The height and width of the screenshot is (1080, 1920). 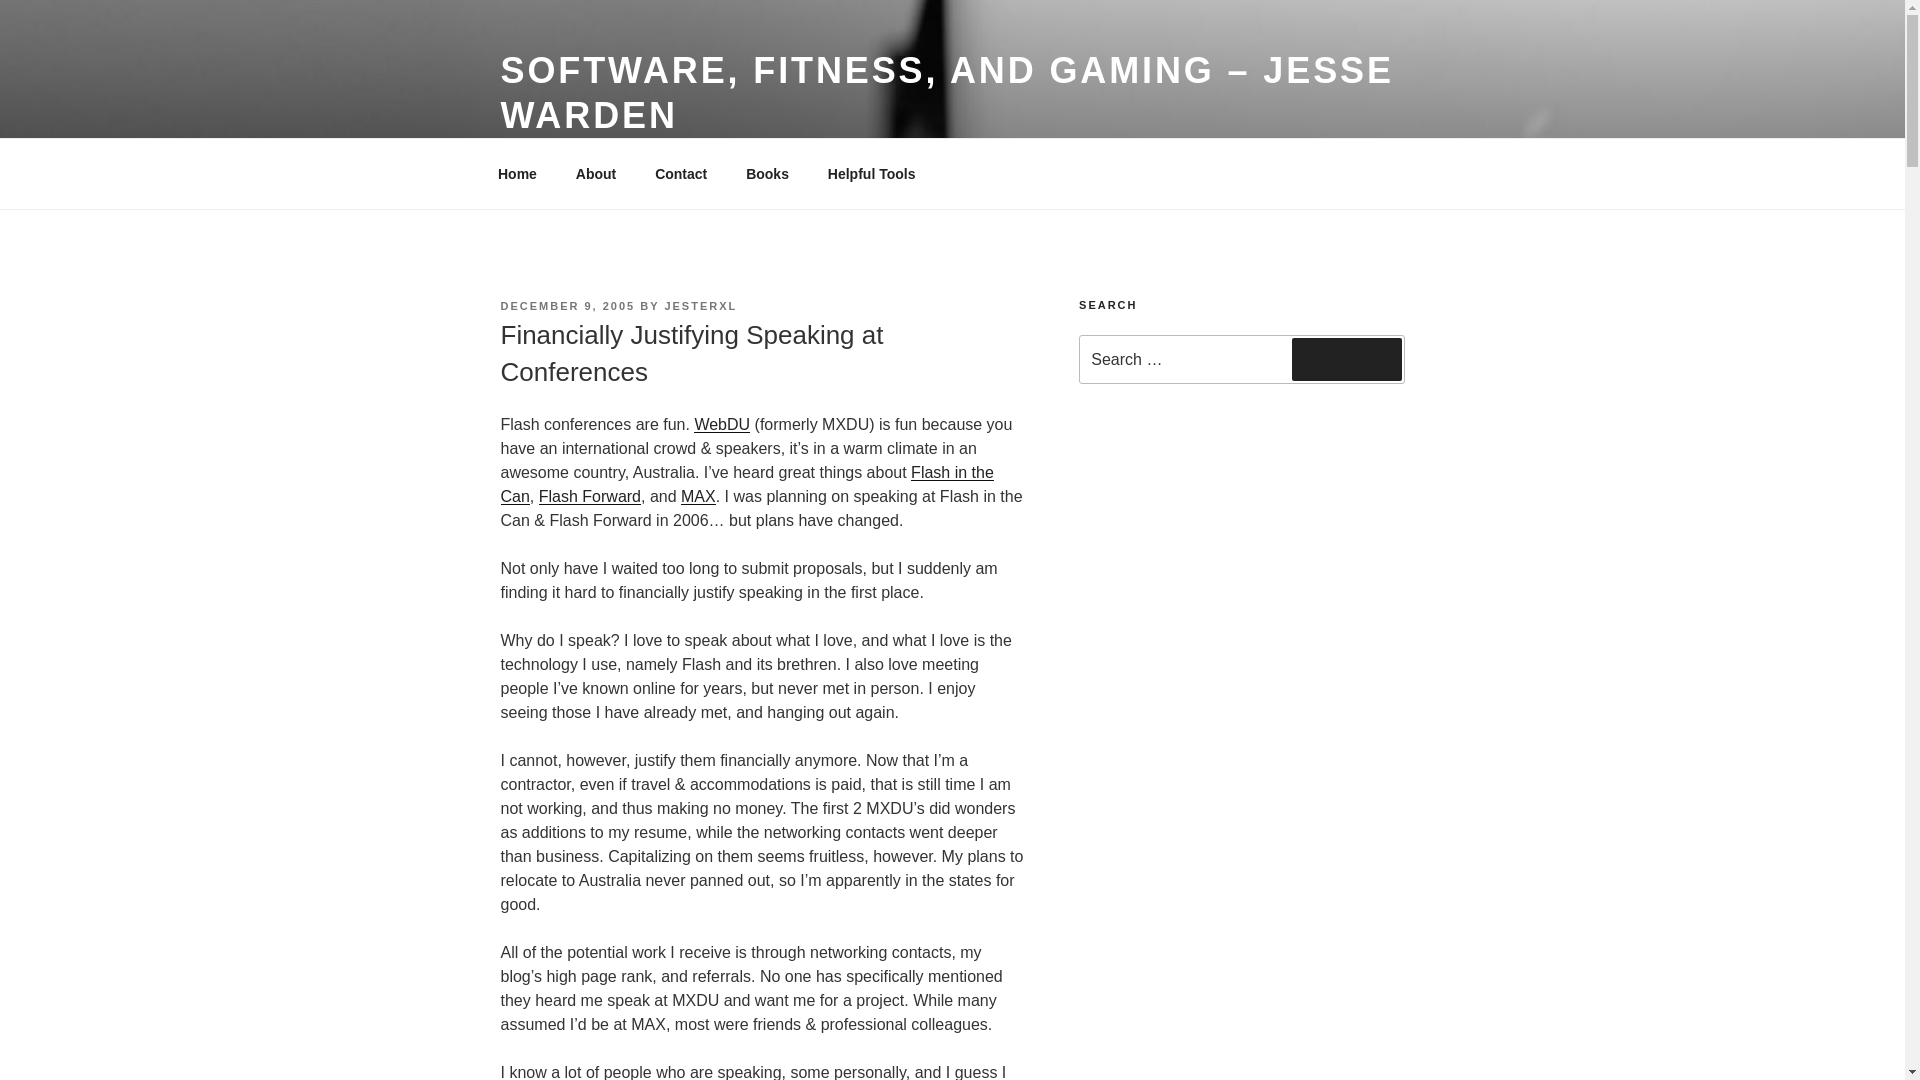 What do you see at coordinates (681, 174) in the screenshot?
I see `Contact` at bounding box center [681, 174].